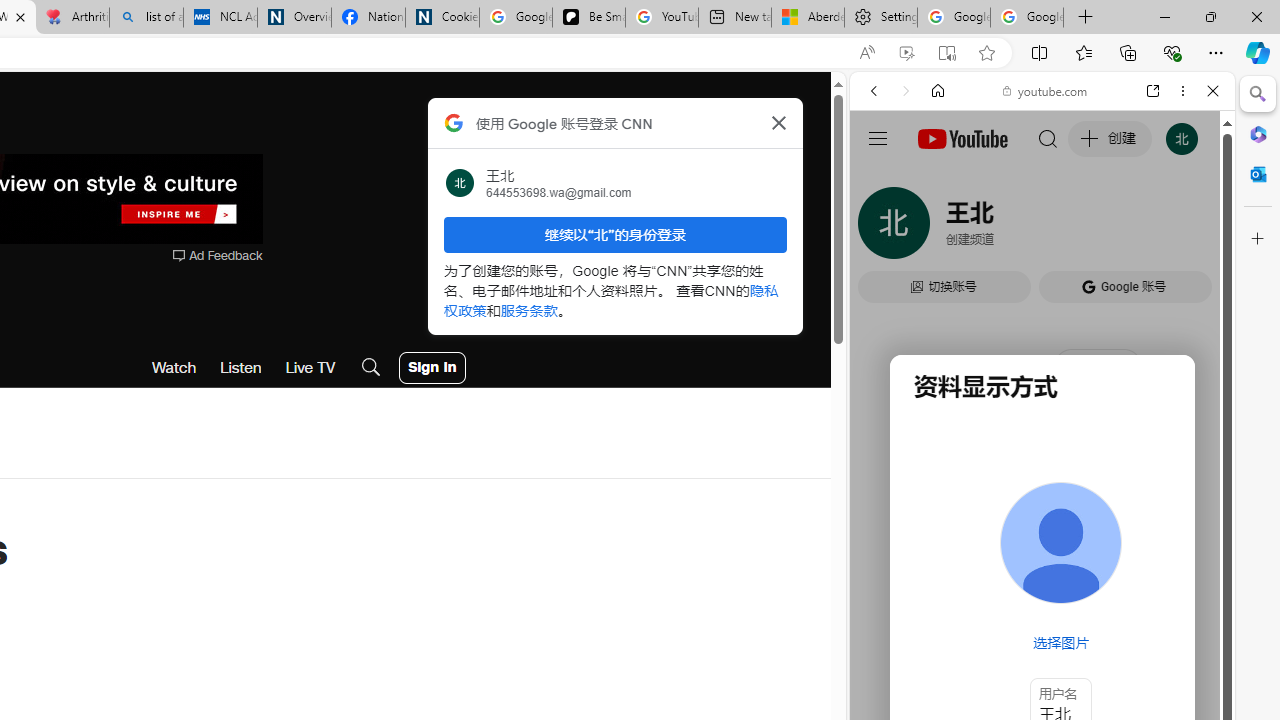 The width and height of the screenshot is (1280, 720). I want to click on youtube.com, so click(1046, 90).